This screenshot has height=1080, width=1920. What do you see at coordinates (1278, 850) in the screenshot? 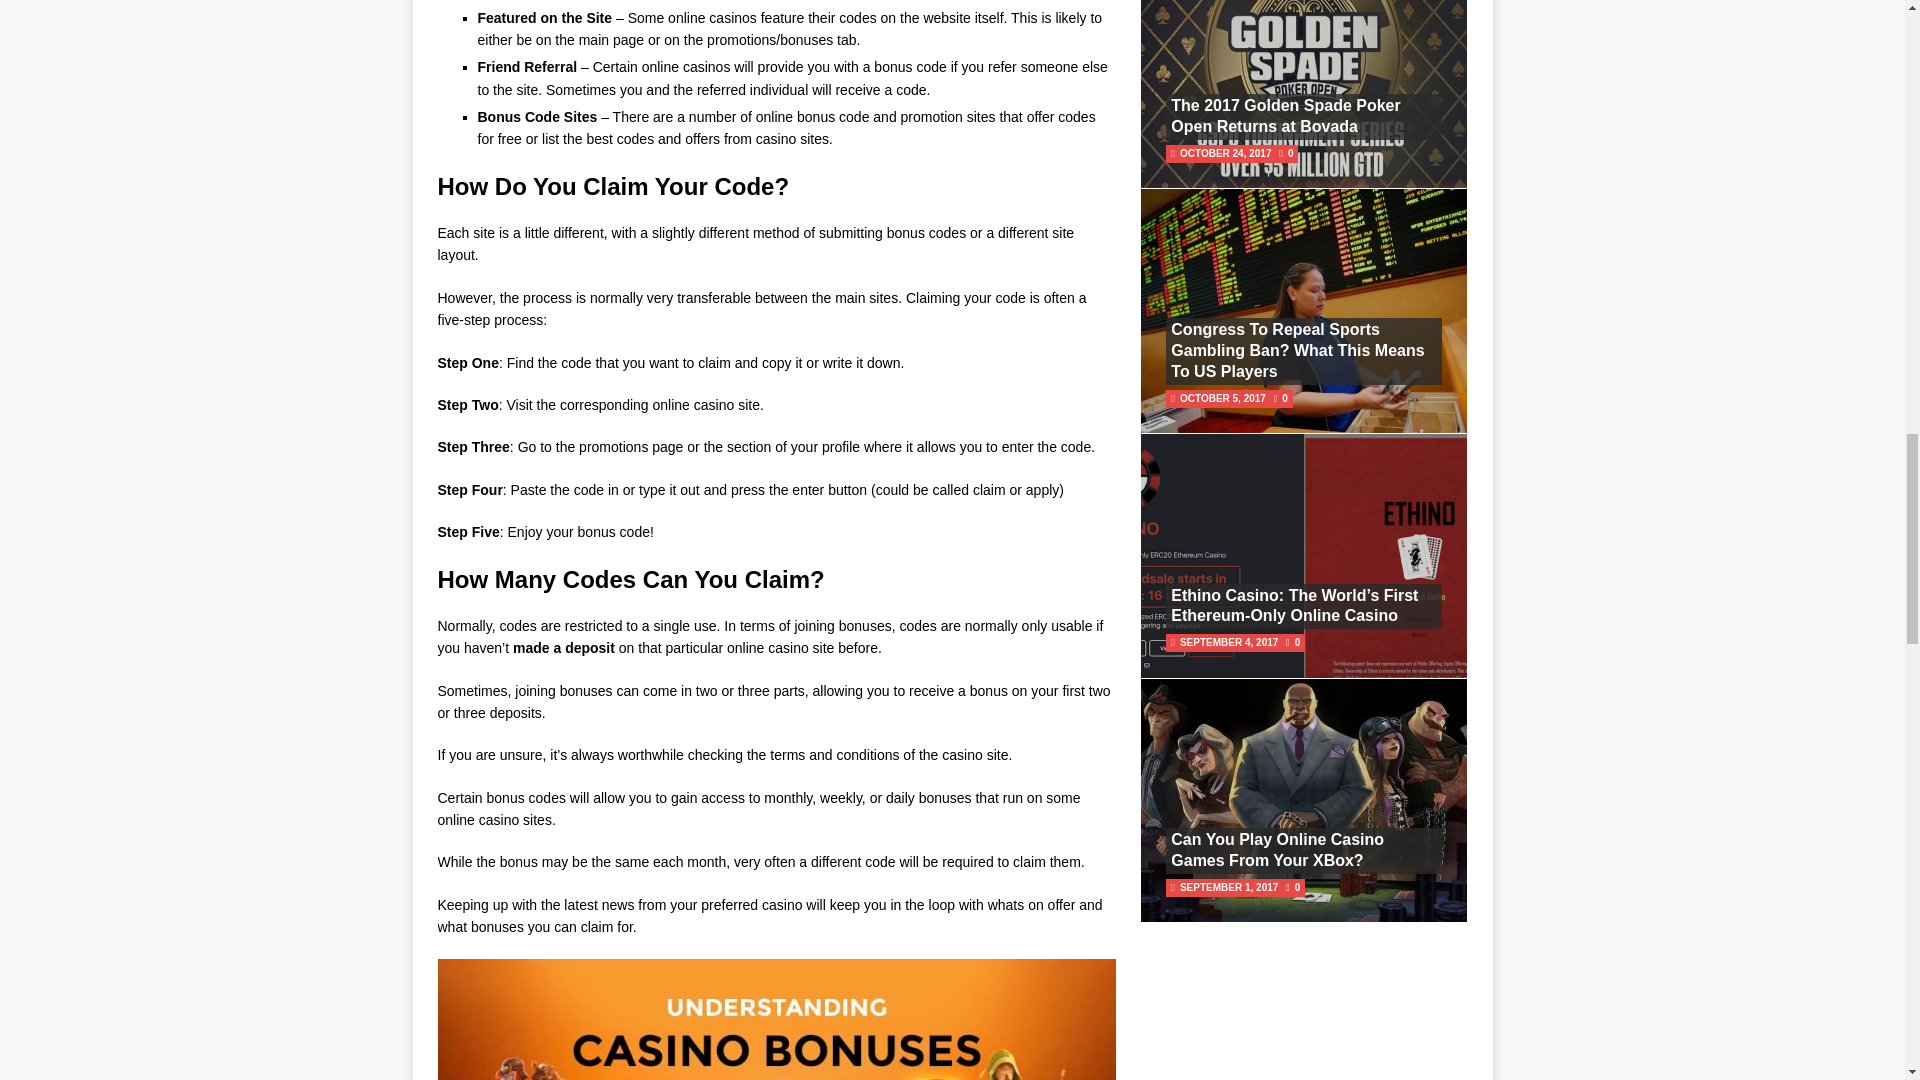
I see `Can You Play Online Casino Games From Your XBox?` at bounding box center [1278, 850].